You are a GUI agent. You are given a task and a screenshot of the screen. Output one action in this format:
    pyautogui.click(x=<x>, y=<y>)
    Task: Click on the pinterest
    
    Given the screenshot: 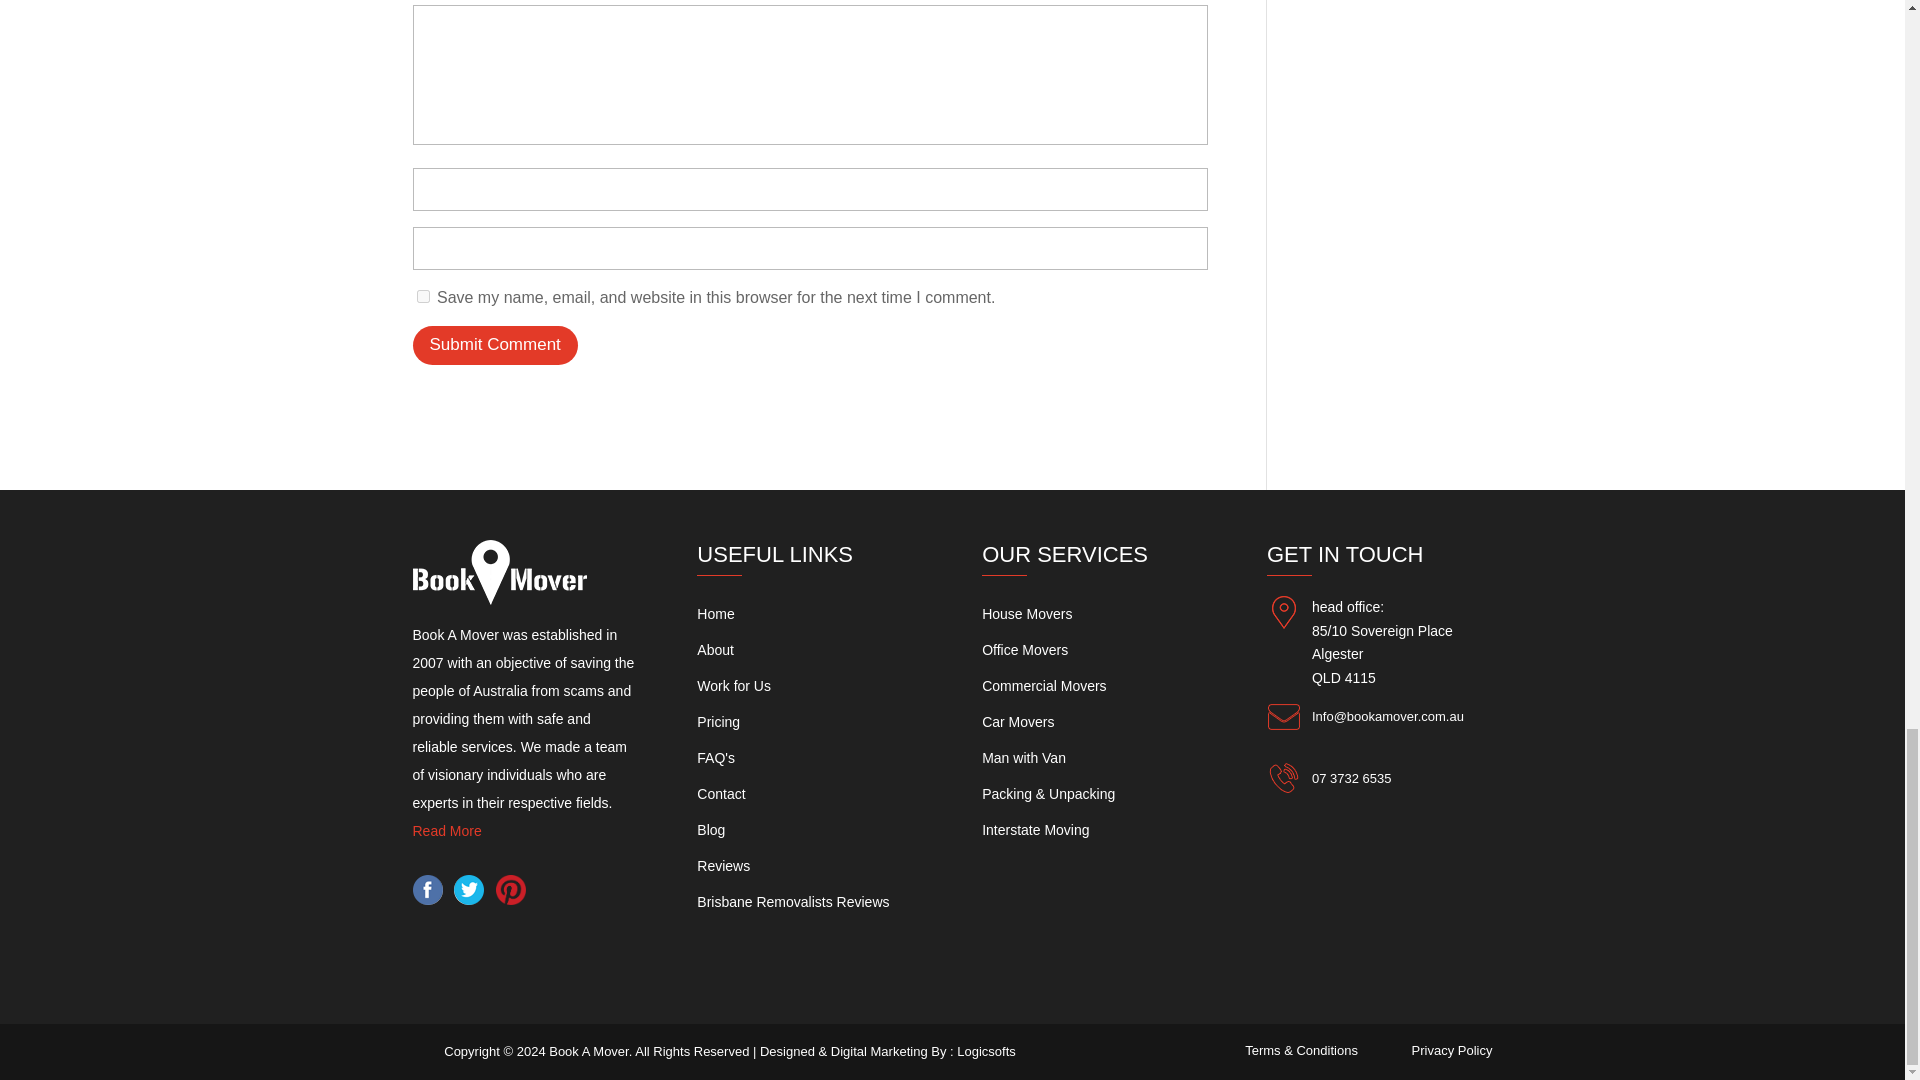 What is the action you would take?
    pyautogui.click(x=510, y=900)
    